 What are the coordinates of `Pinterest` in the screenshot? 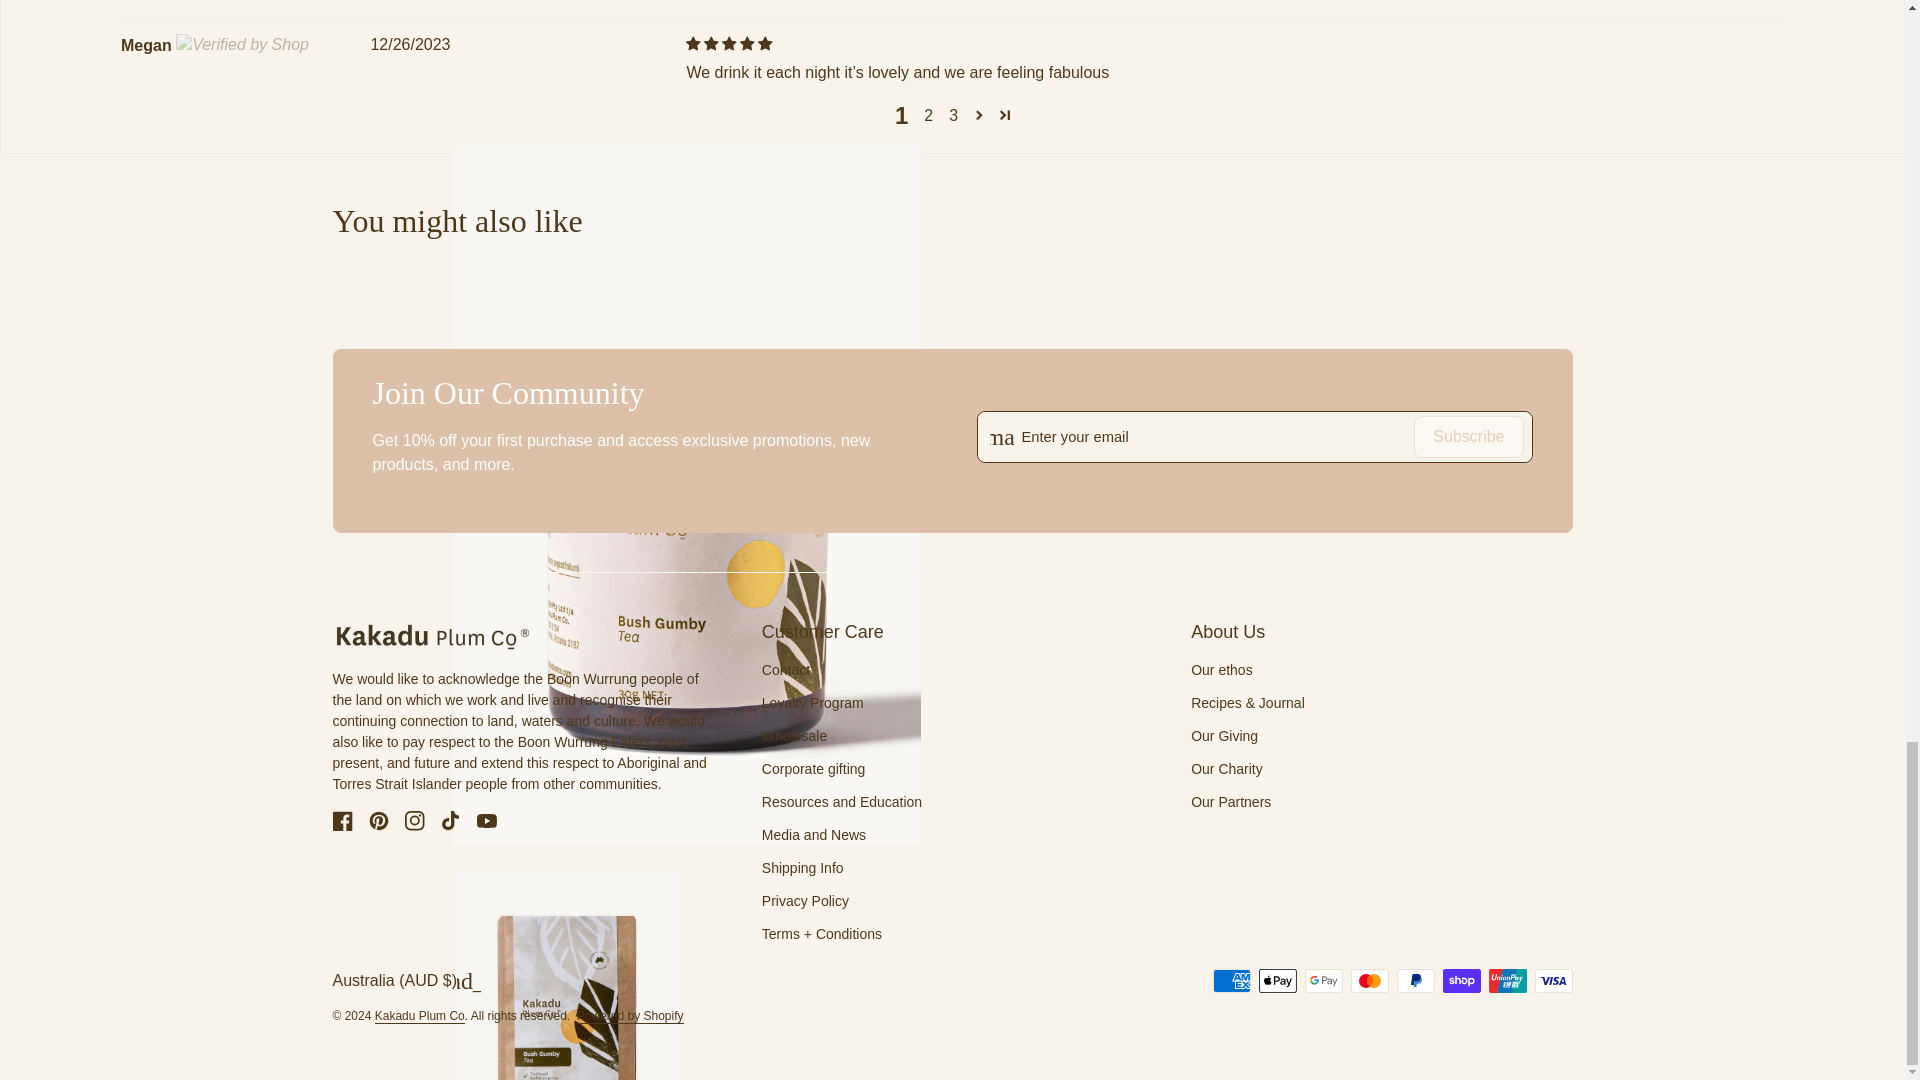 It's located at (801, 2).